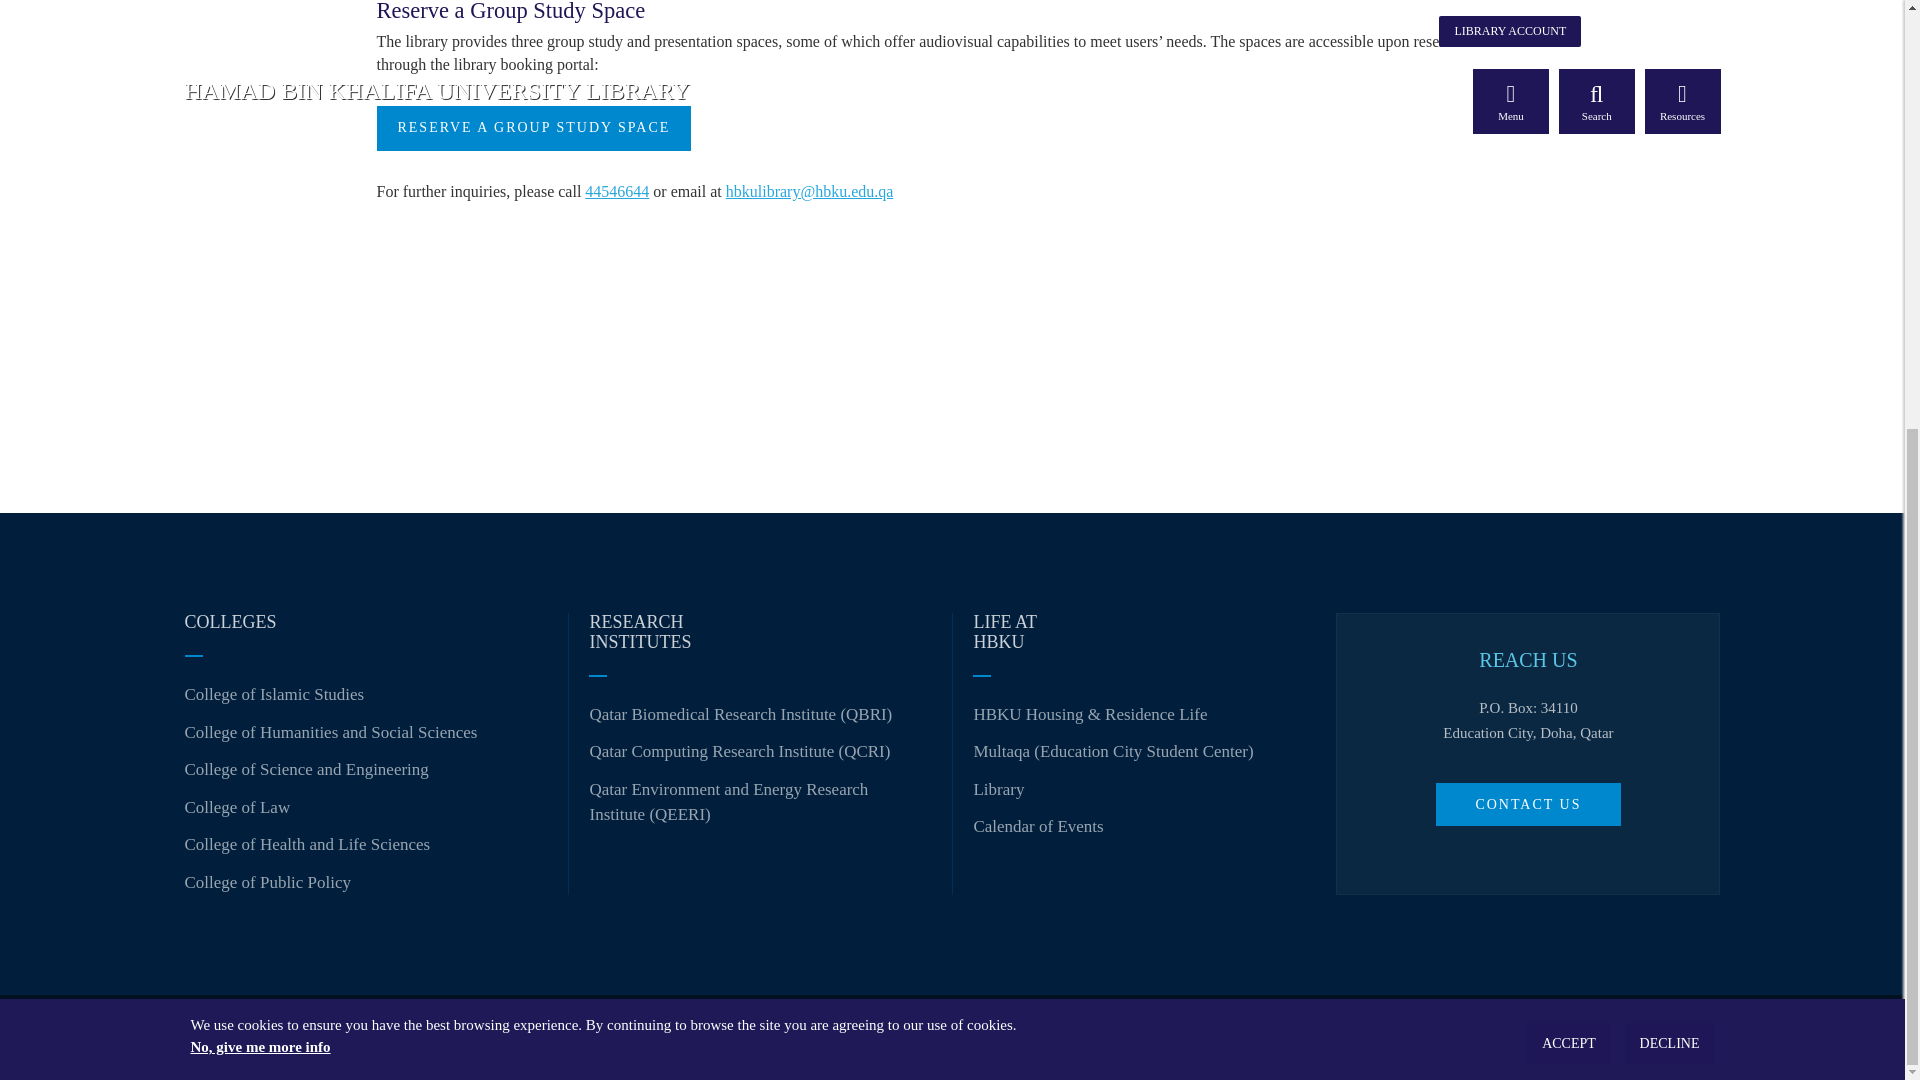 The height and width of the screenshot is (1080, 1920). What do you see at coordinates (1549, 1038) in the screenshot?
I see ` Twitter` at bounding box center [1549, 1038].